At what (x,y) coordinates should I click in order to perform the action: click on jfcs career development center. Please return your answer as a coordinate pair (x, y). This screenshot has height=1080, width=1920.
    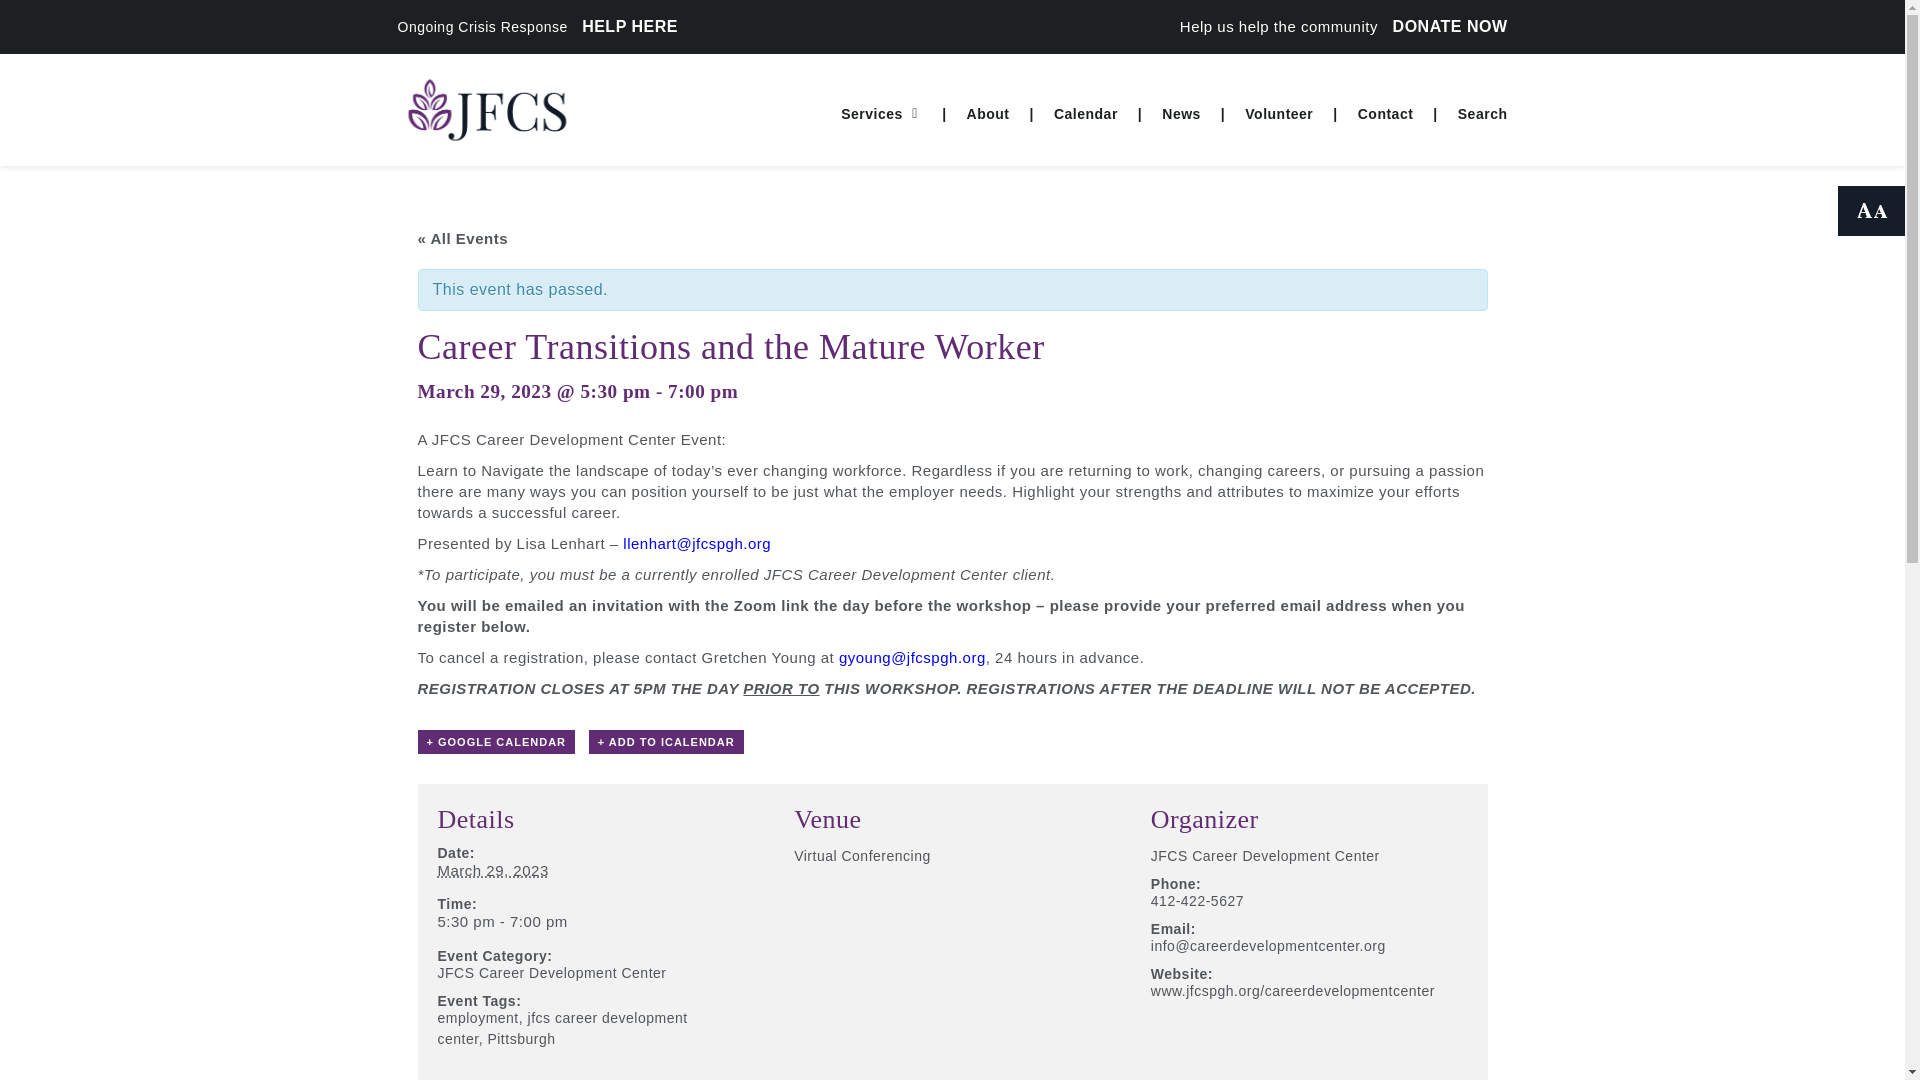
    Looking at the image, I should click on (562, 1028).